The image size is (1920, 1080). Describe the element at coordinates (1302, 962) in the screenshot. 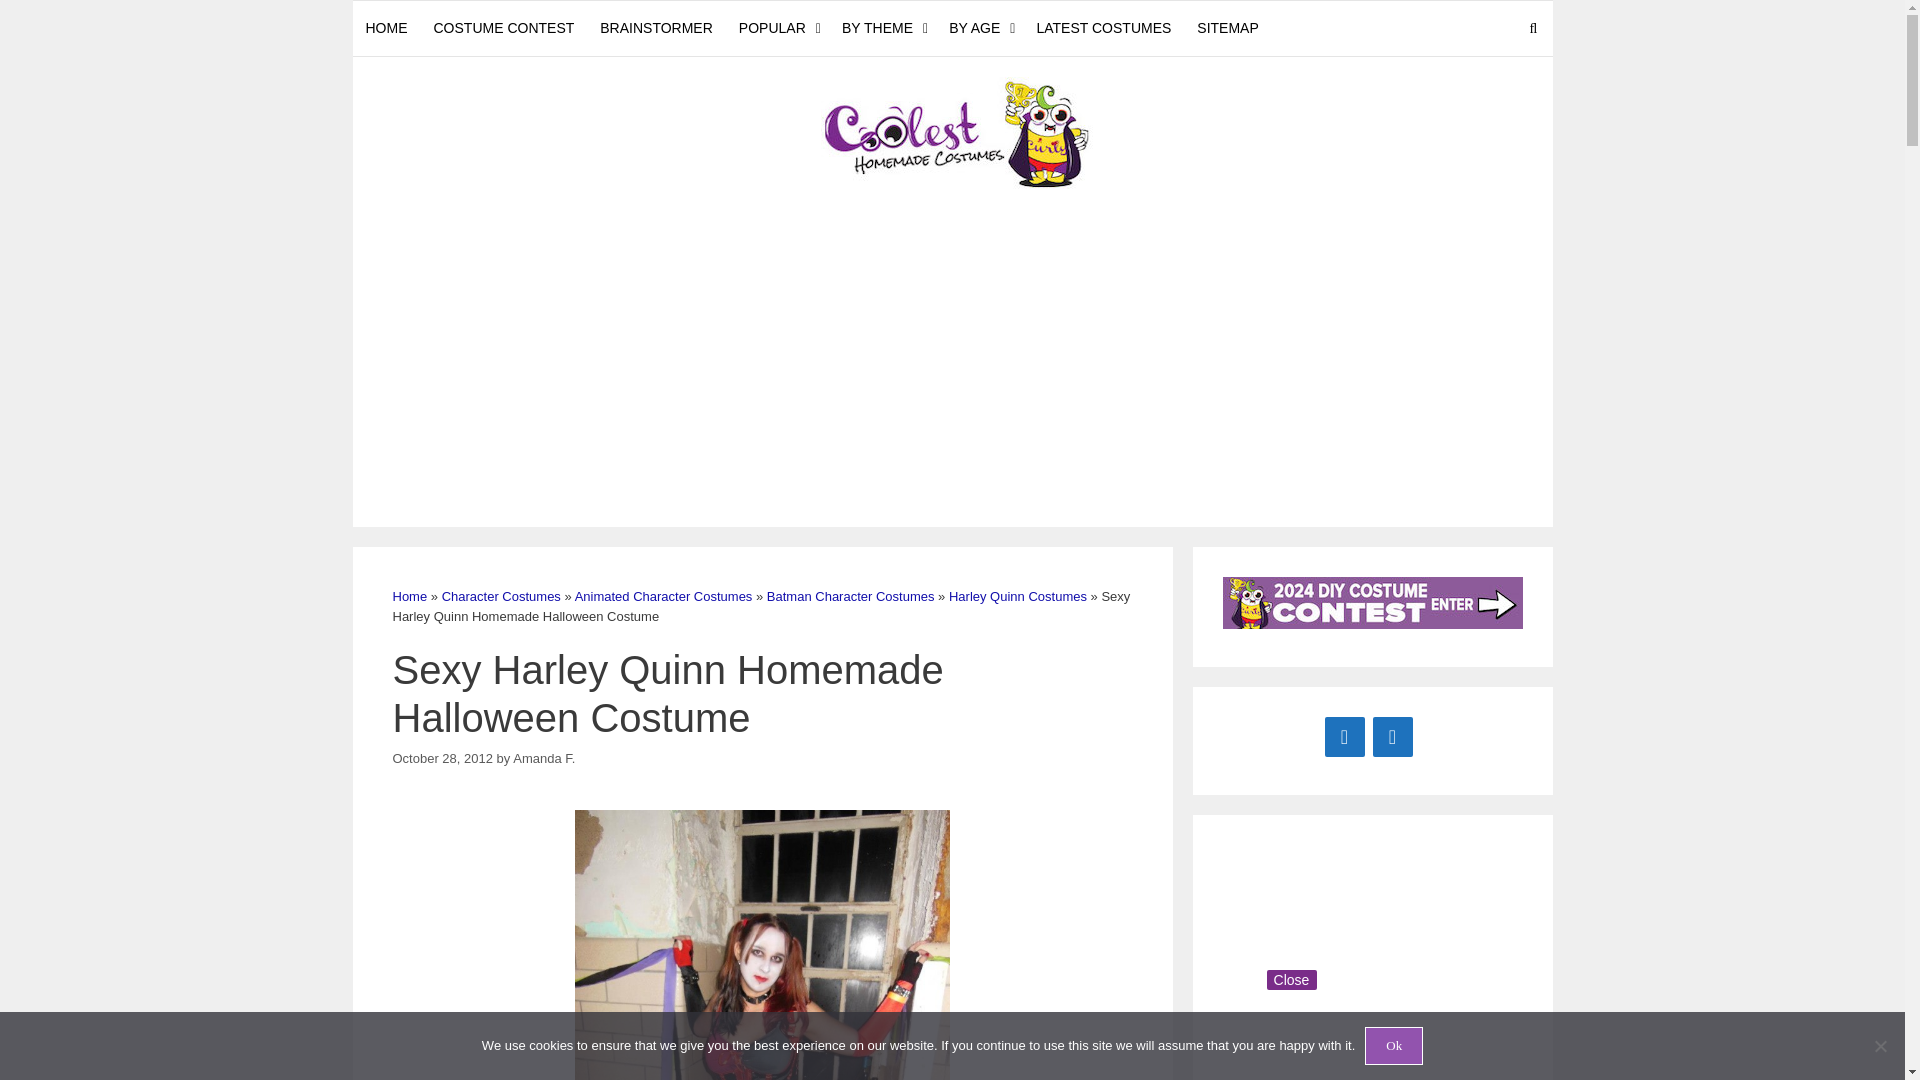

I see `3rd party ad content` at that location.